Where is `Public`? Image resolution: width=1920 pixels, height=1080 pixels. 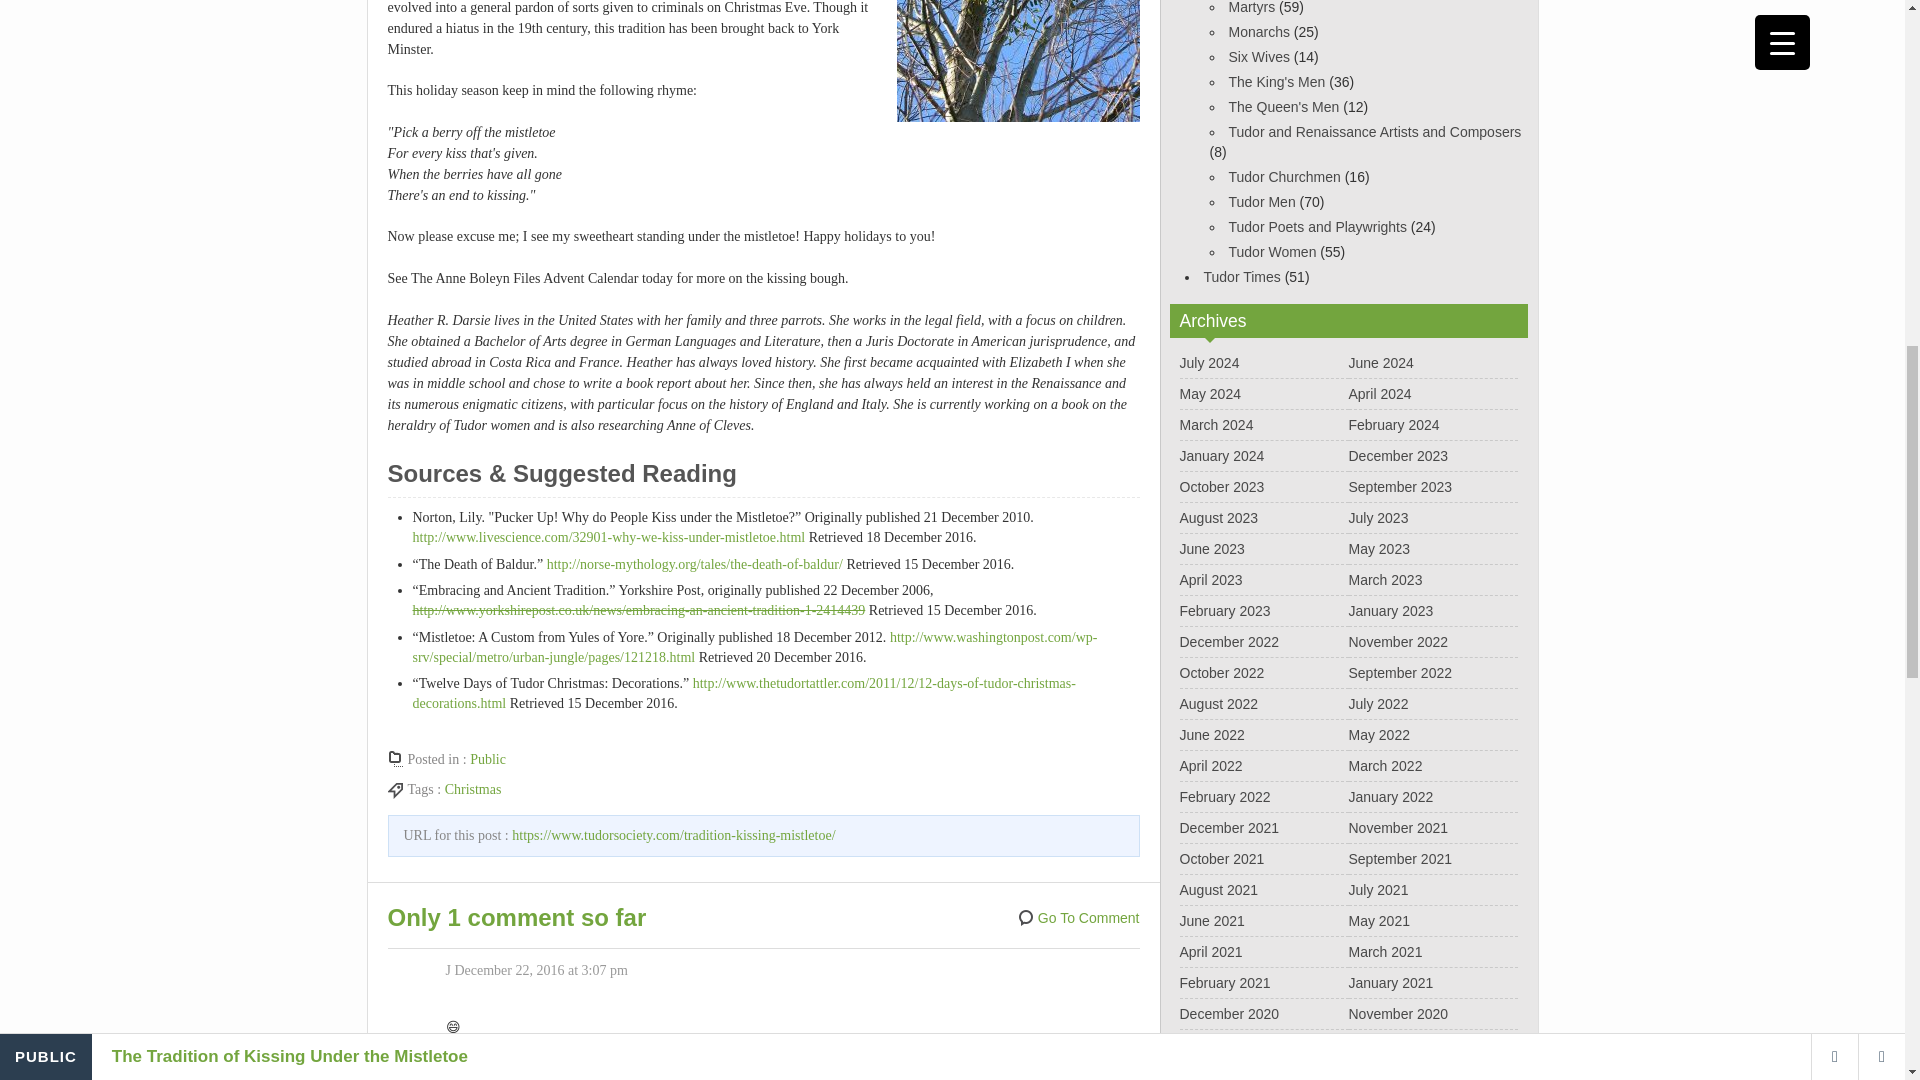 Public is located at coordinates (488, 758).